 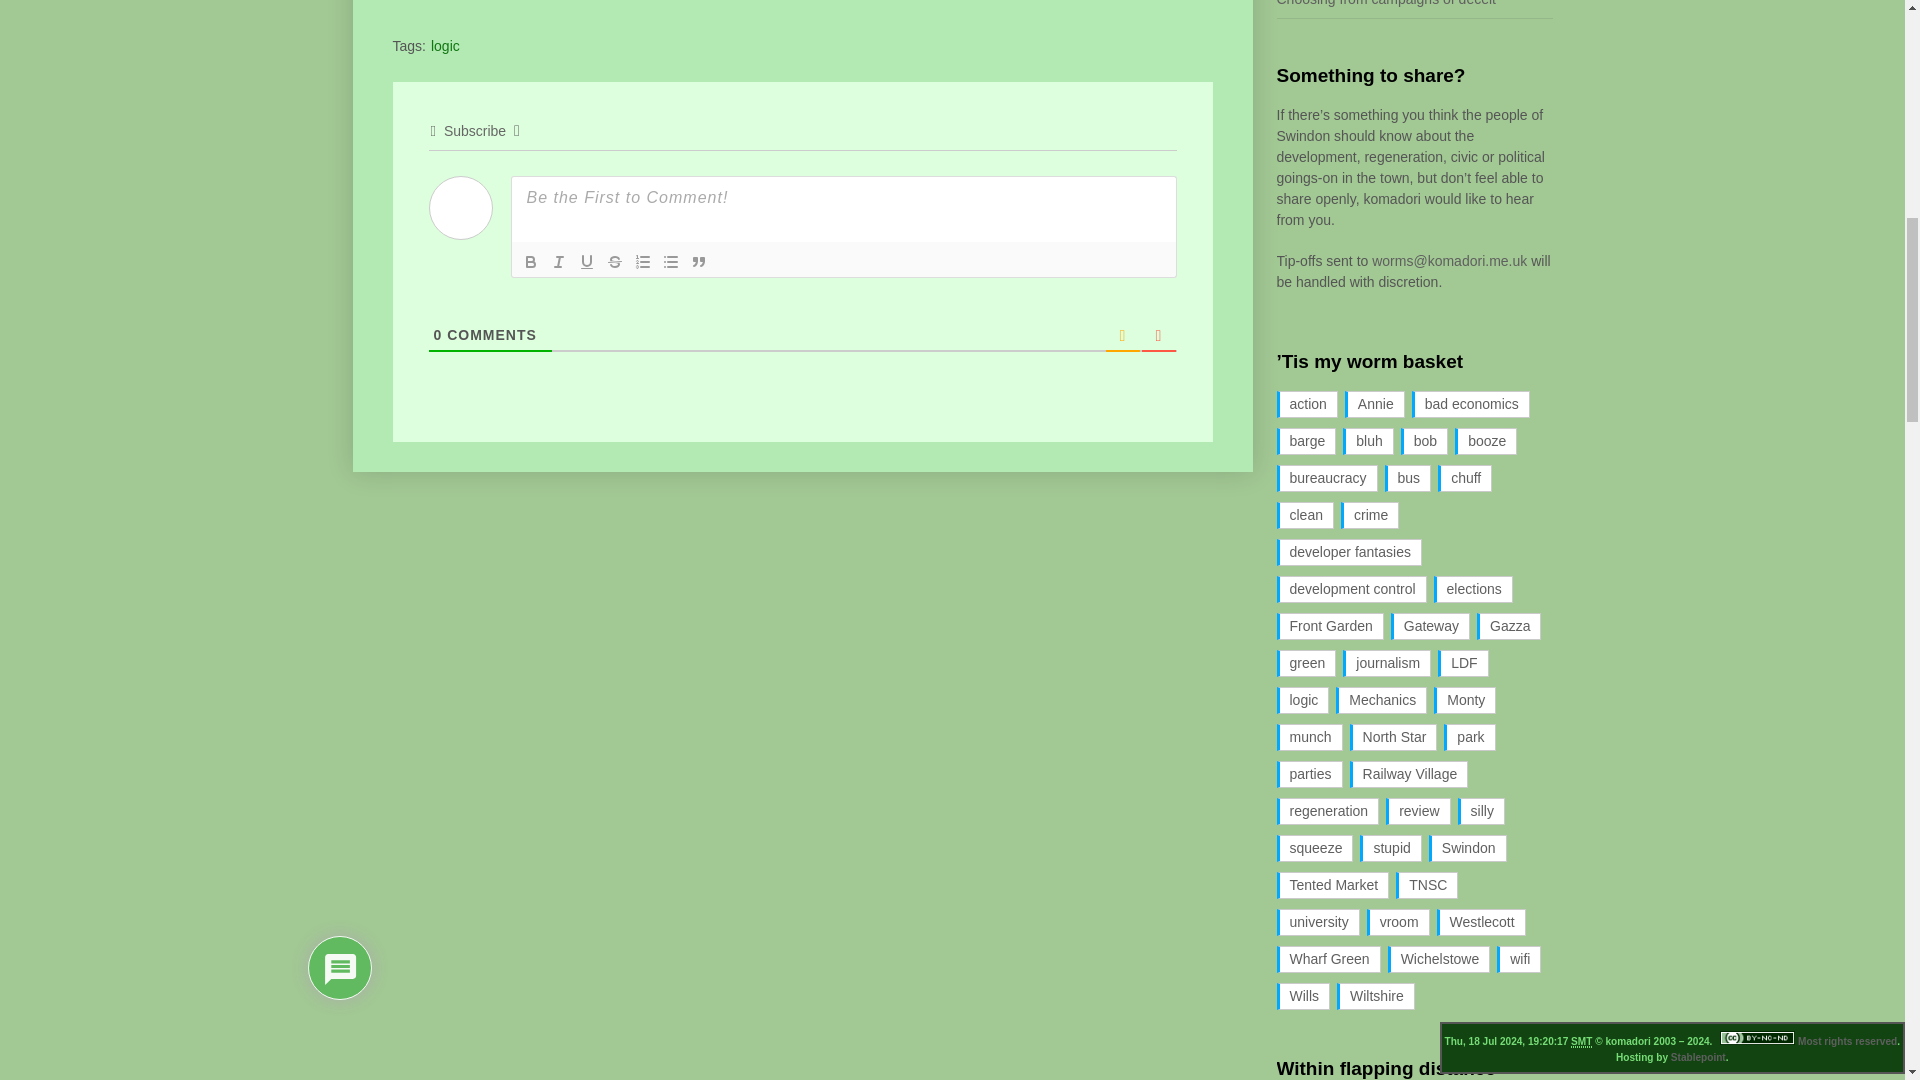 What do you see at coordinates (639, 4) in the screenshot?
I see `Bluesky` at bounding box center [639, 4].